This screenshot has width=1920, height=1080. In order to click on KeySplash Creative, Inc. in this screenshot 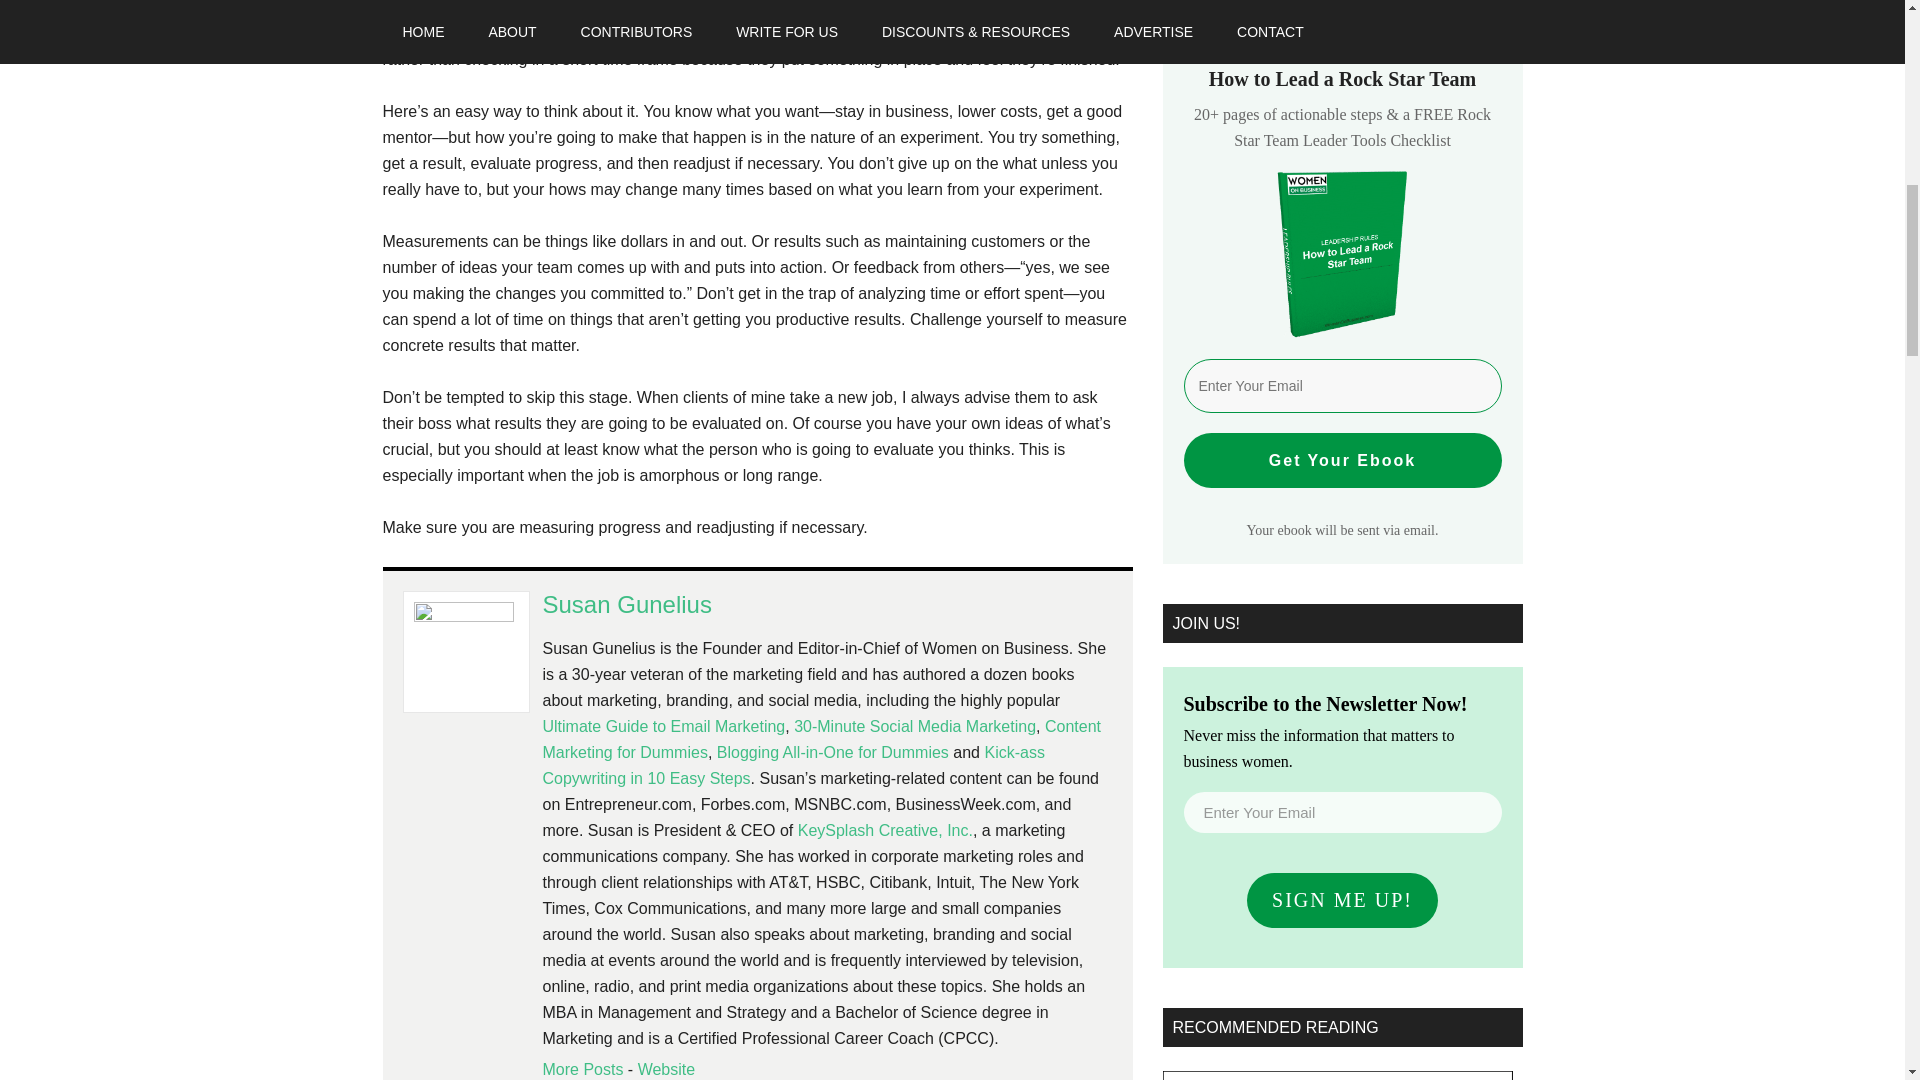, I will do `click(886, 830)`.